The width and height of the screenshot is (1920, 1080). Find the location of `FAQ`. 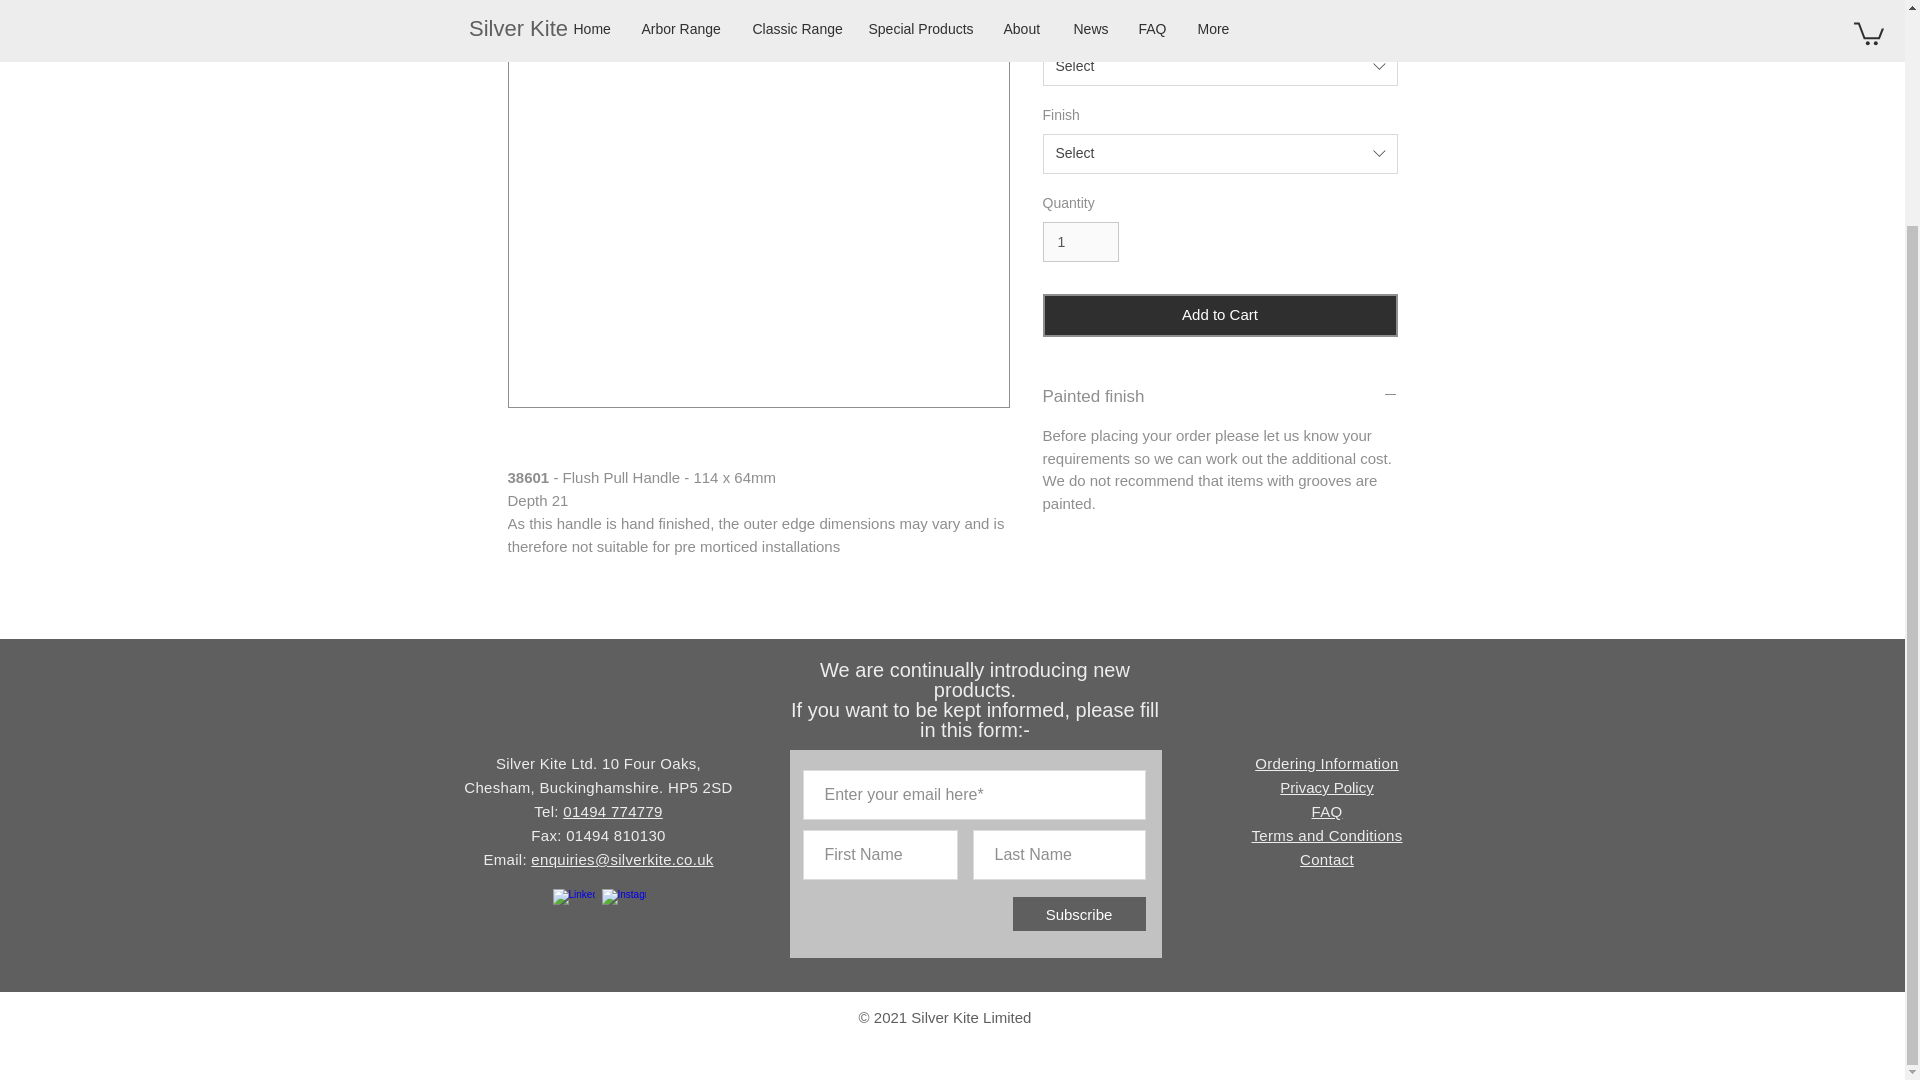

FAQ is located at coordinates (1326, 811).